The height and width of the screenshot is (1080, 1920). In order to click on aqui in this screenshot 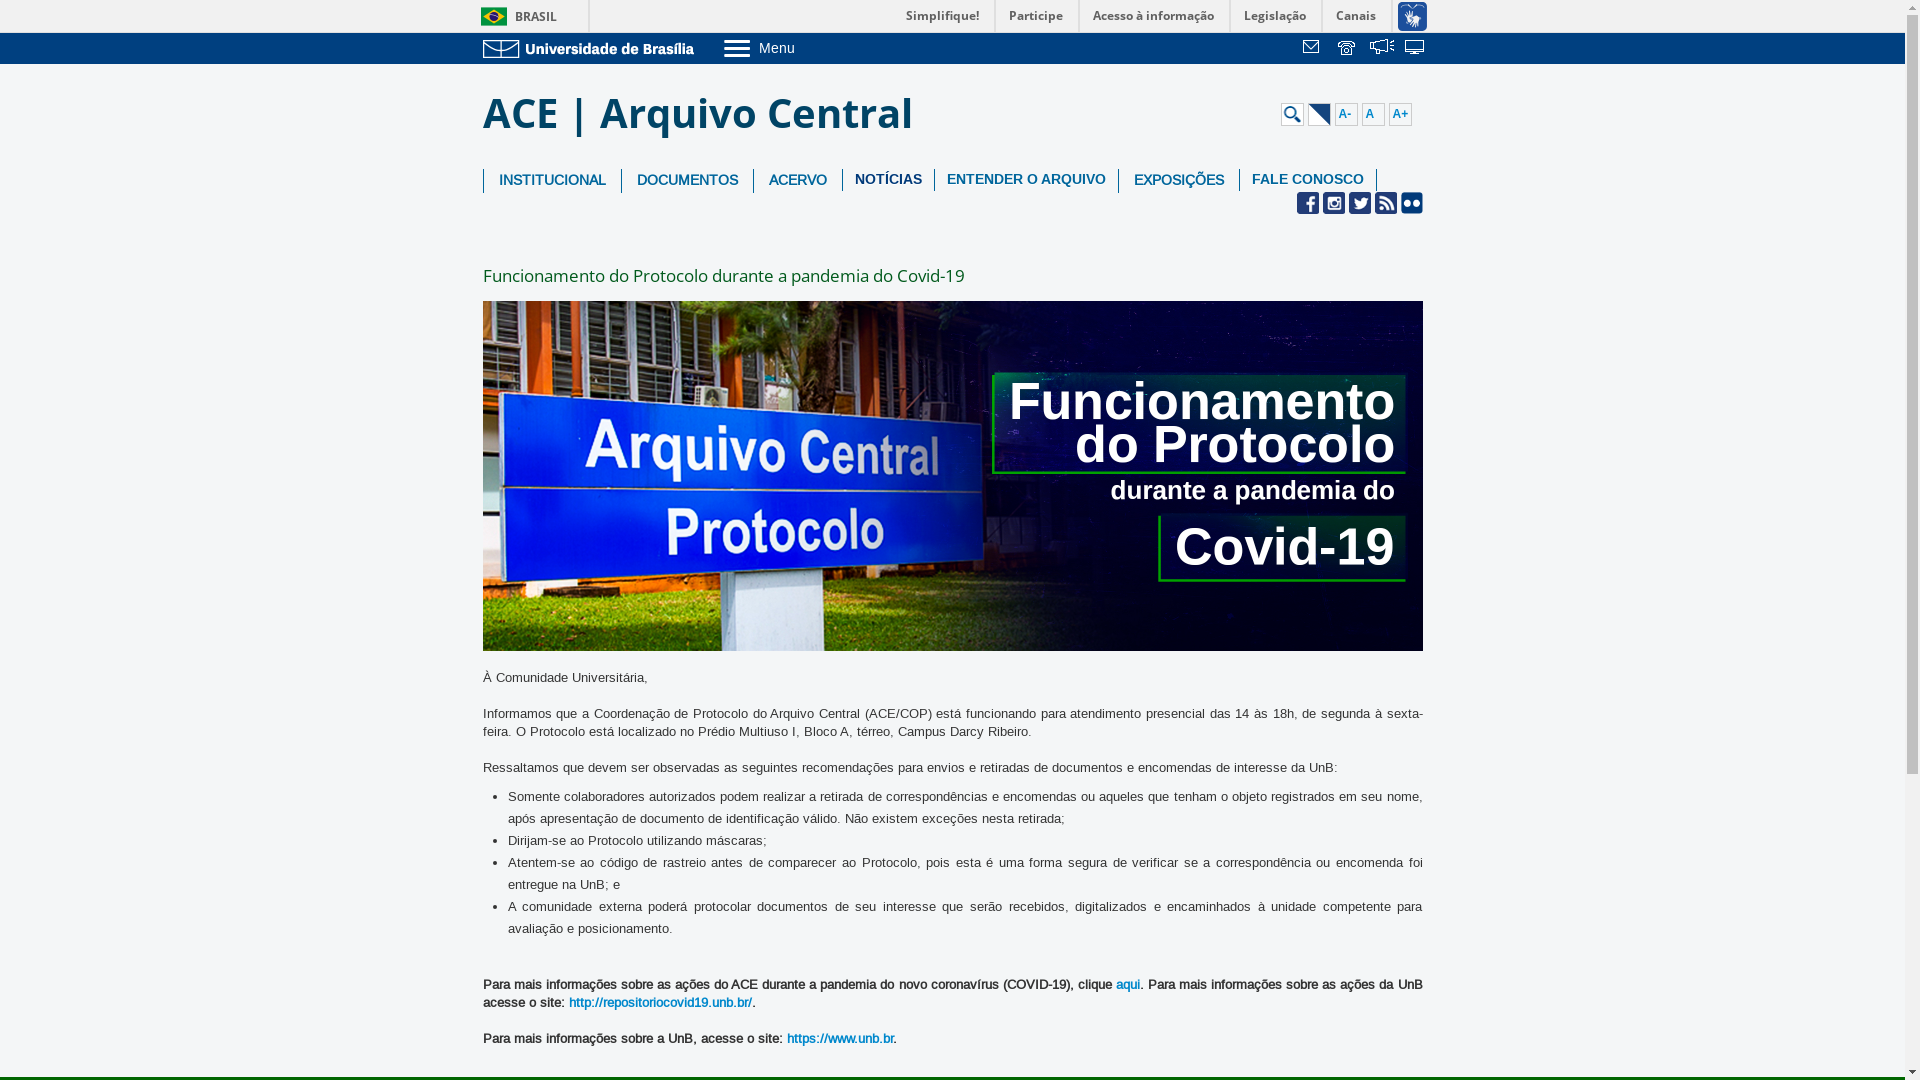, I will do `click(1128, 985)`.